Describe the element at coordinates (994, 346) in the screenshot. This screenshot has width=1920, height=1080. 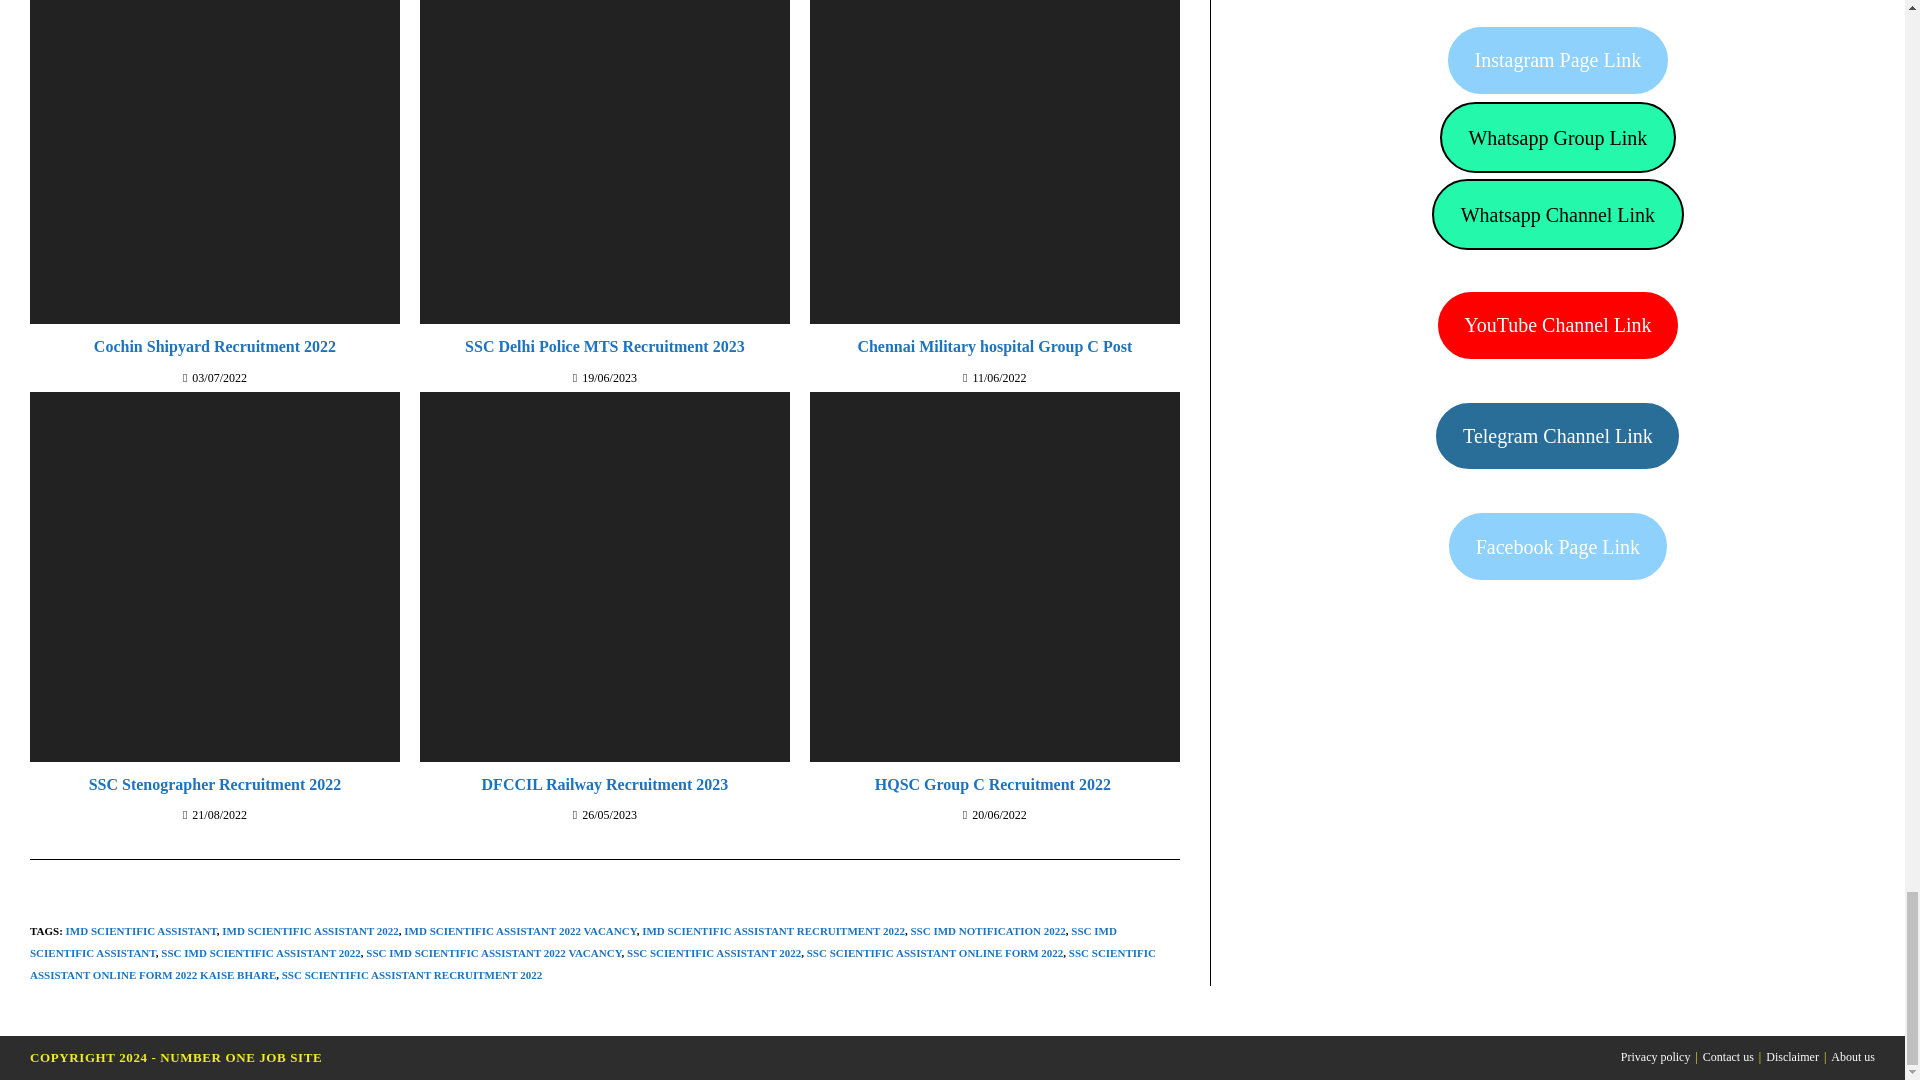
I see `Chennai Military hospital Group C Post` at that location.